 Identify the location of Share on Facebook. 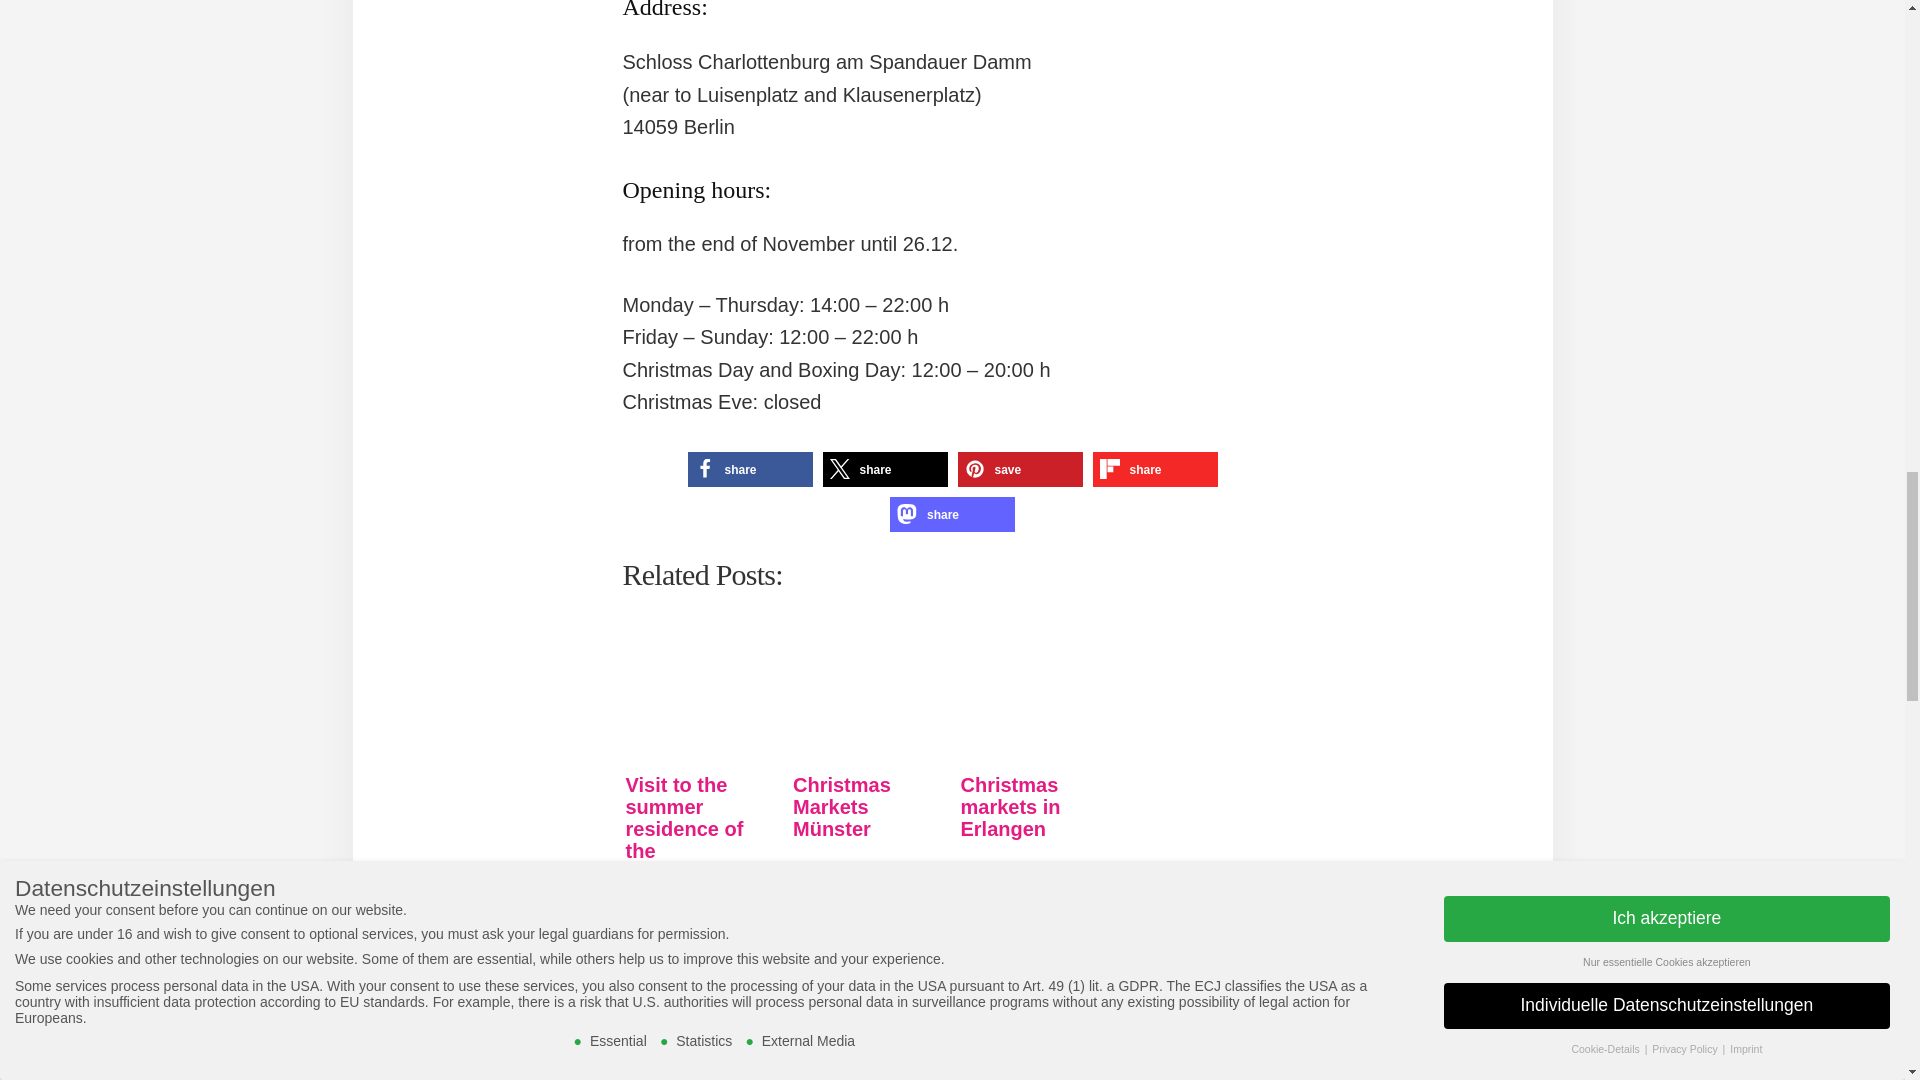
(750, 470).